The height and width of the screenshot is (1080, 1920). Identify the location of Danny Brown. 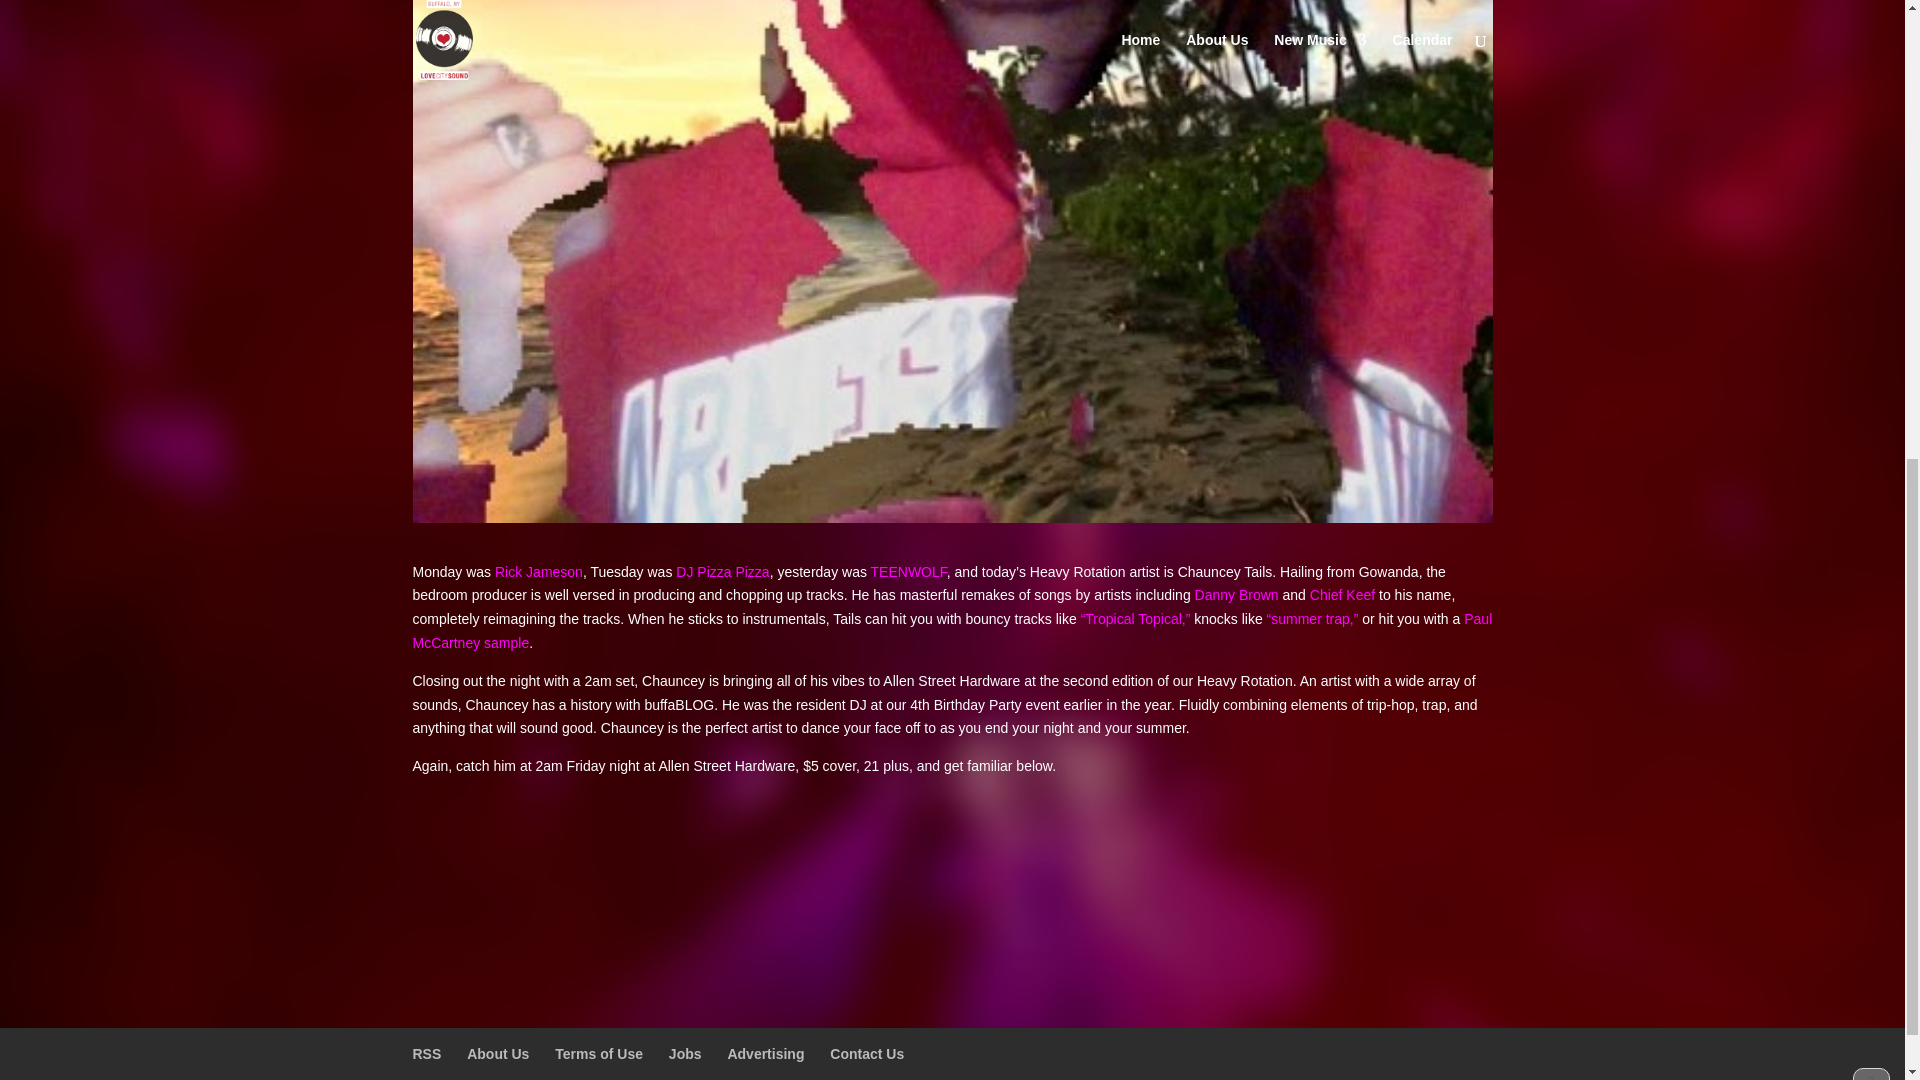
(1236, 594).